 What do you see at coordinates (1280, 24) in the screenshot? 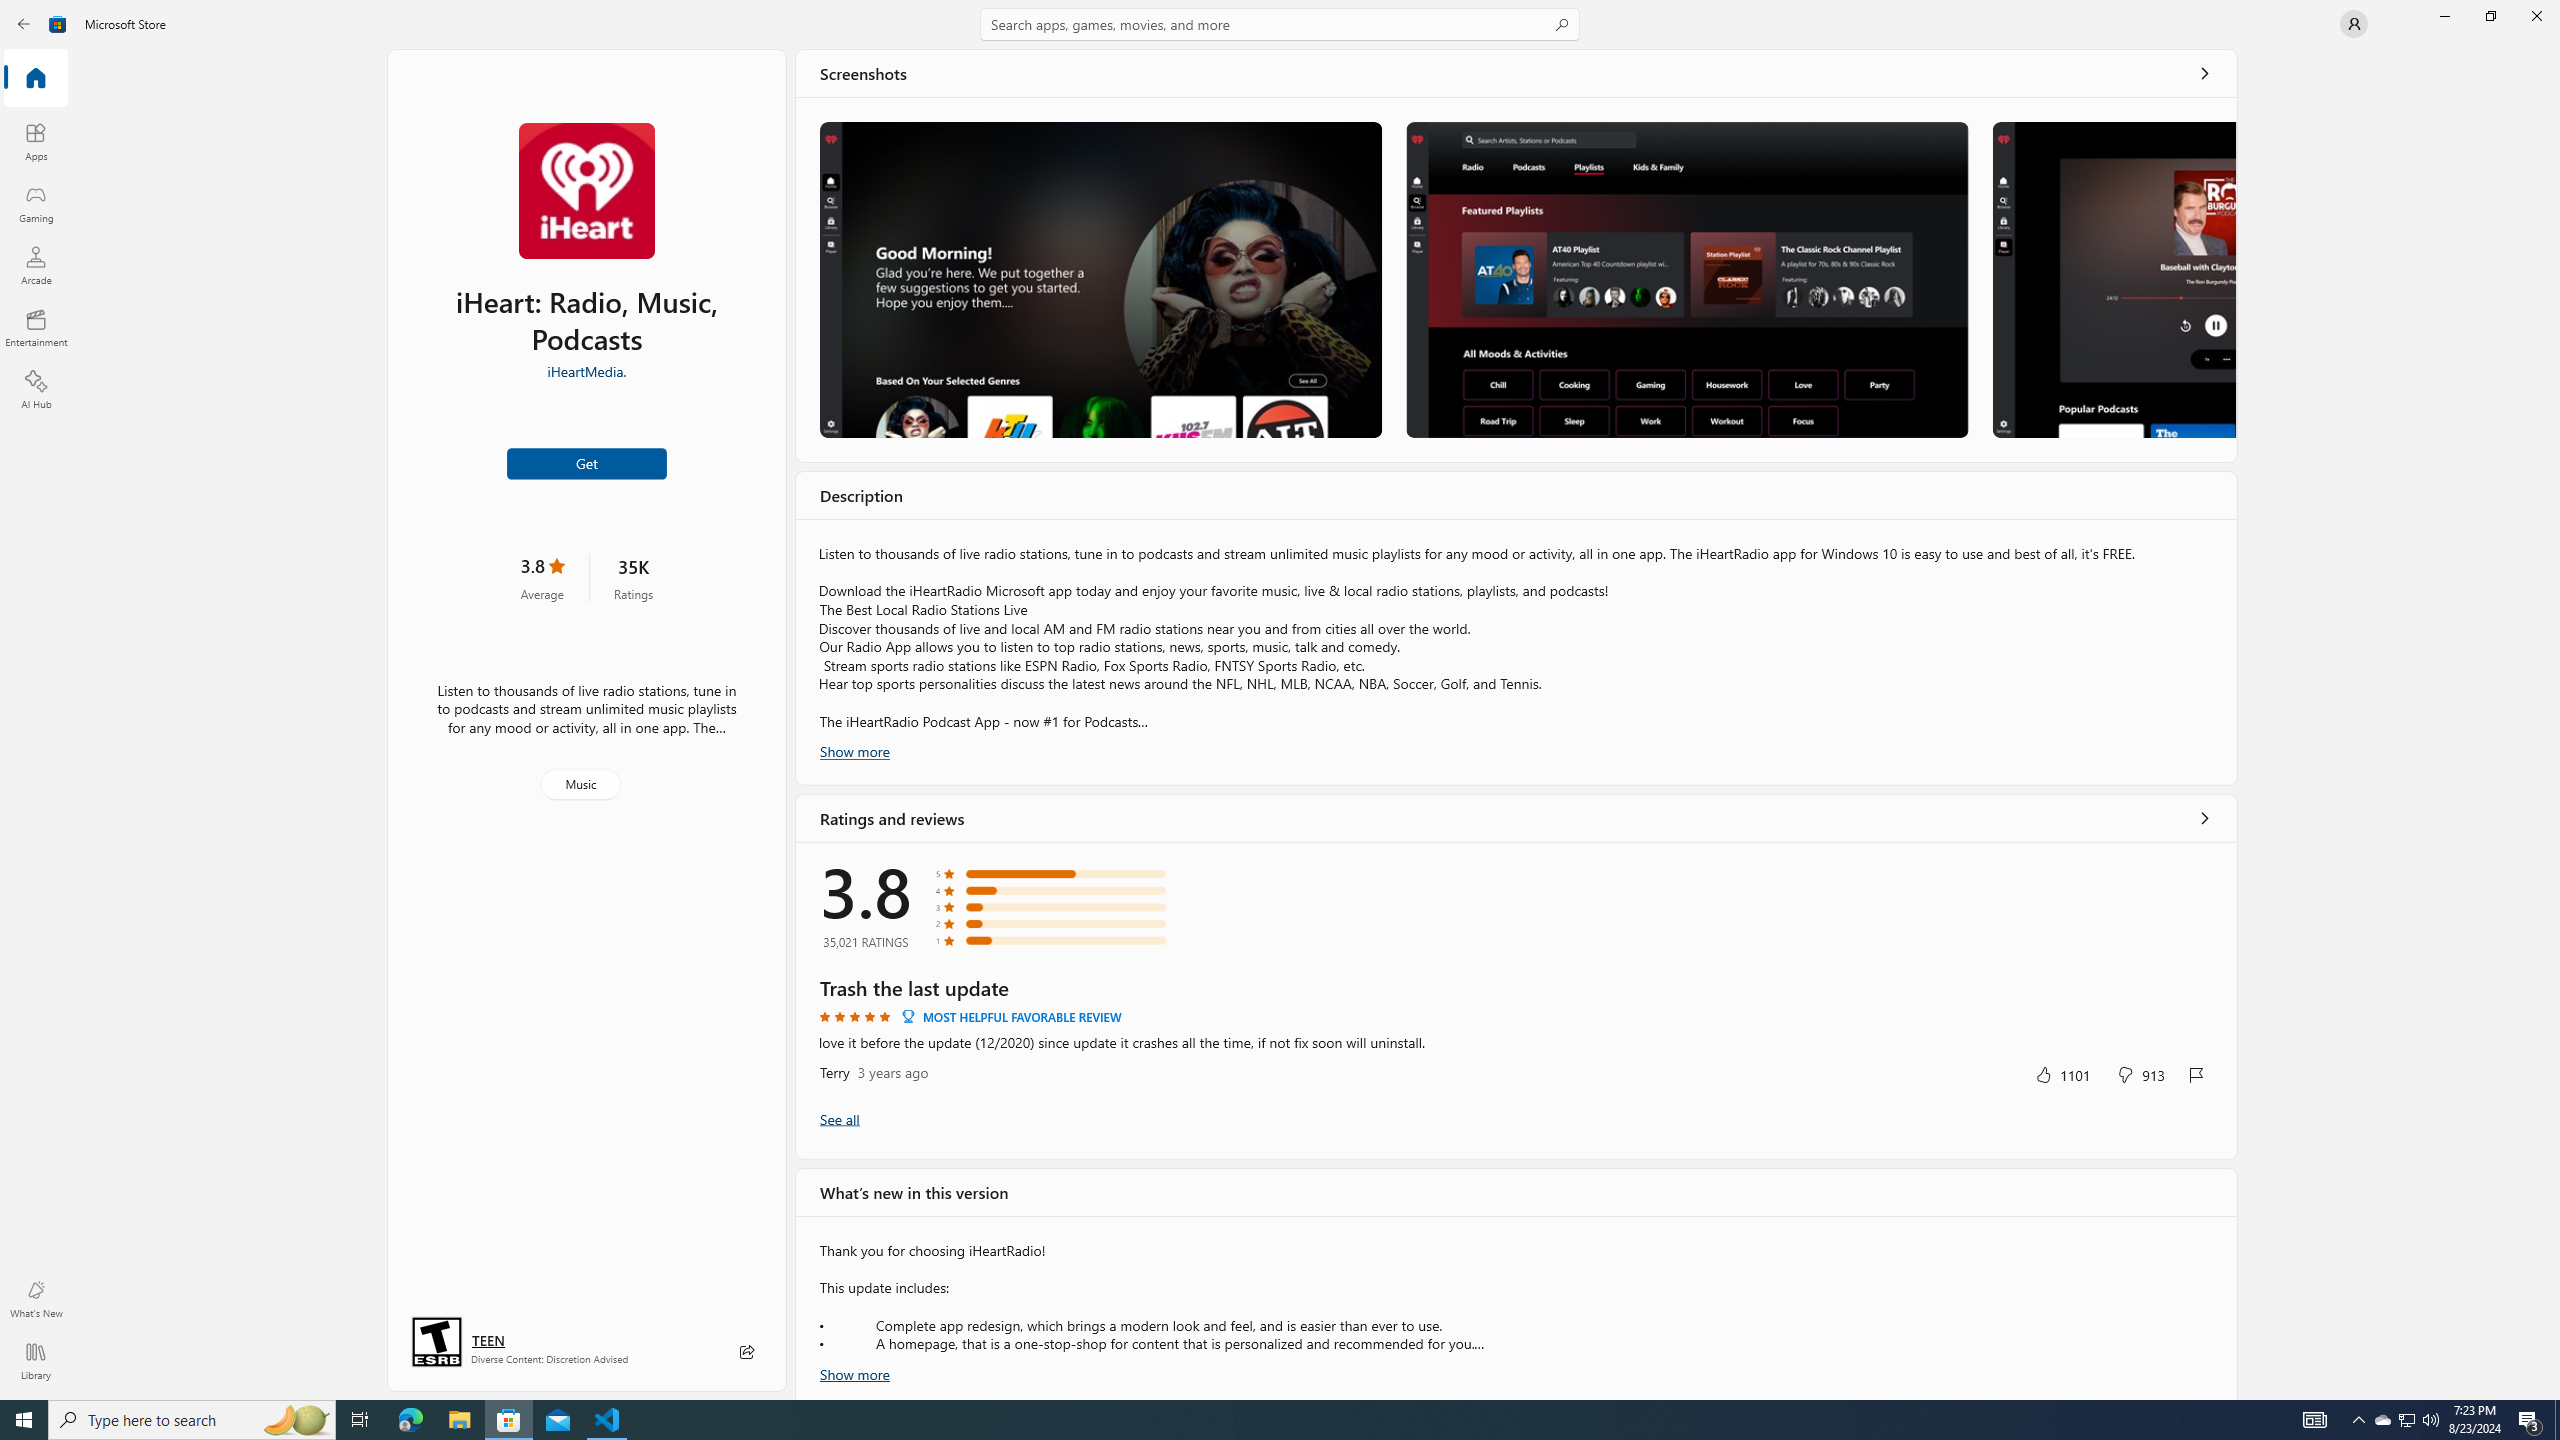
I see `Search` at bounding box center [1280, 24].